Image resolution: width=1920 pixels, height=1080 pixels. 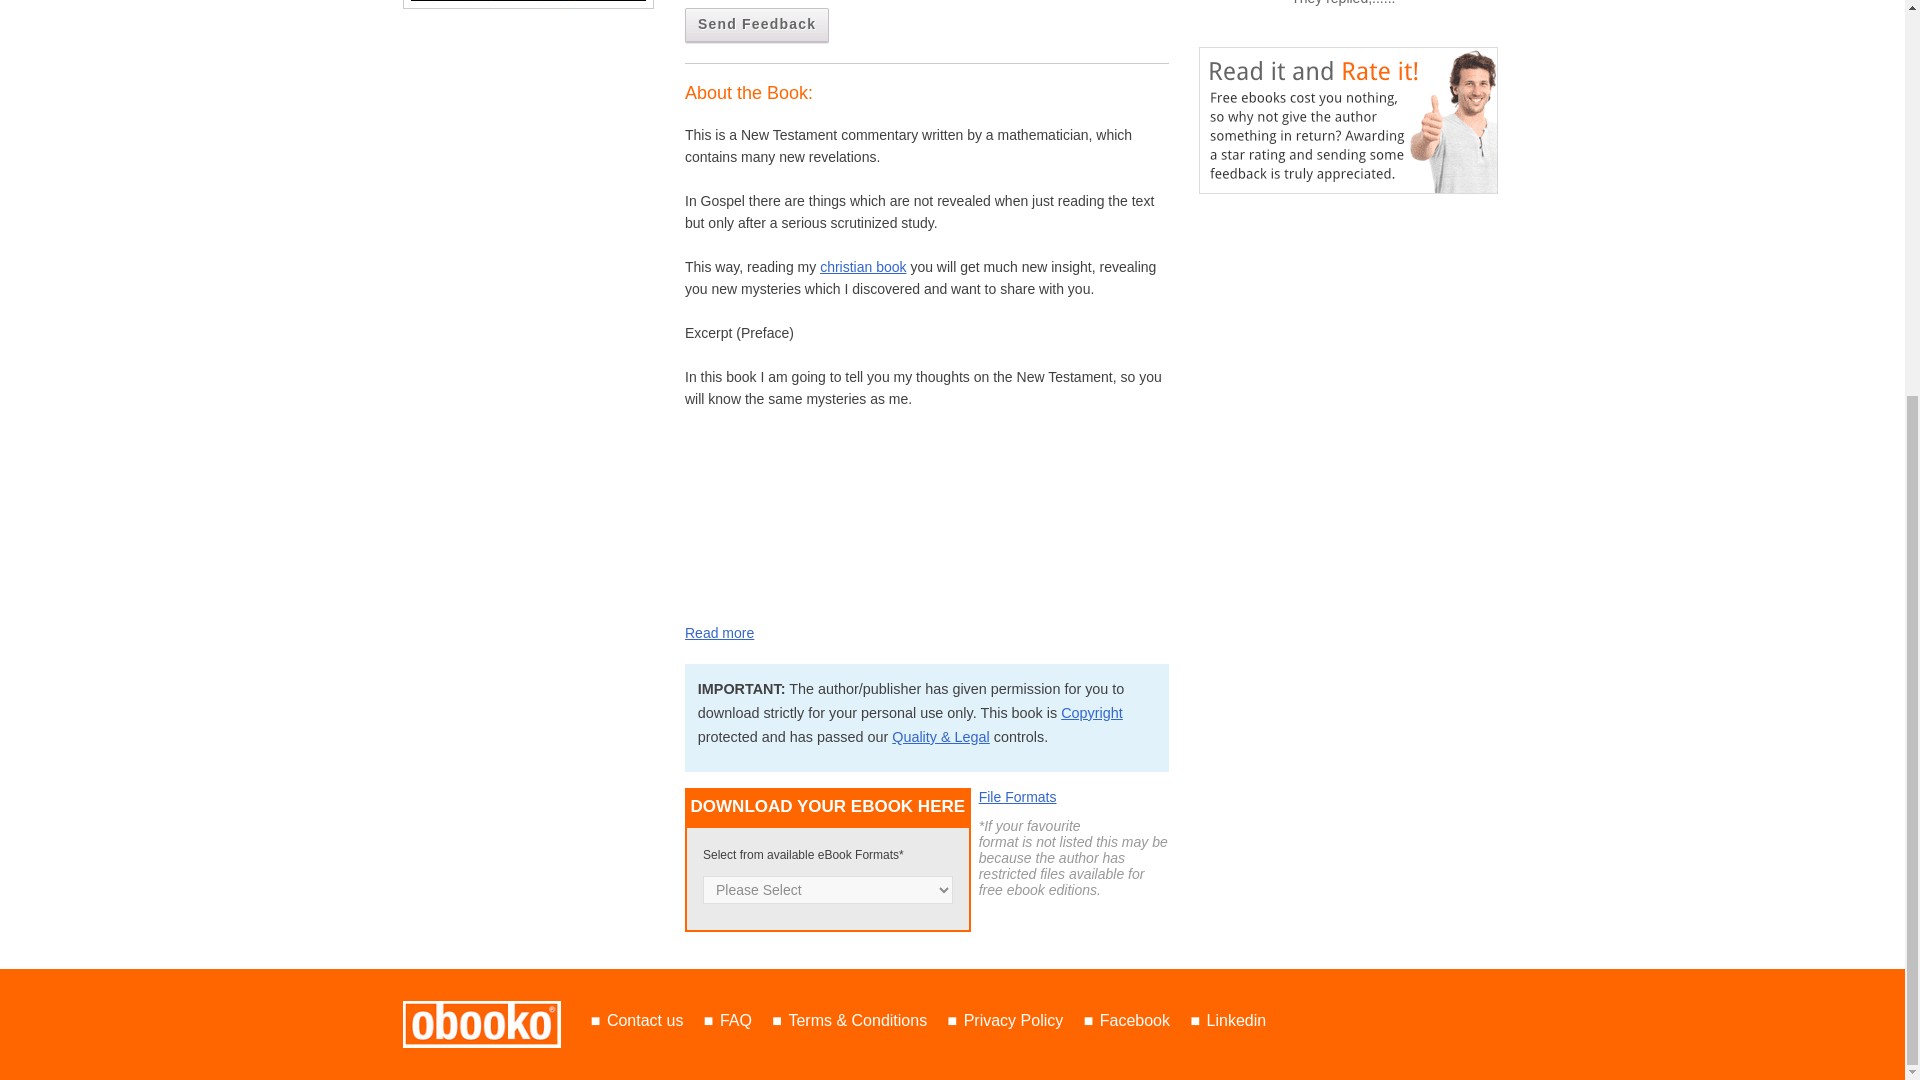 I want to click on Linkedin, so click(x=1237, y=1020).